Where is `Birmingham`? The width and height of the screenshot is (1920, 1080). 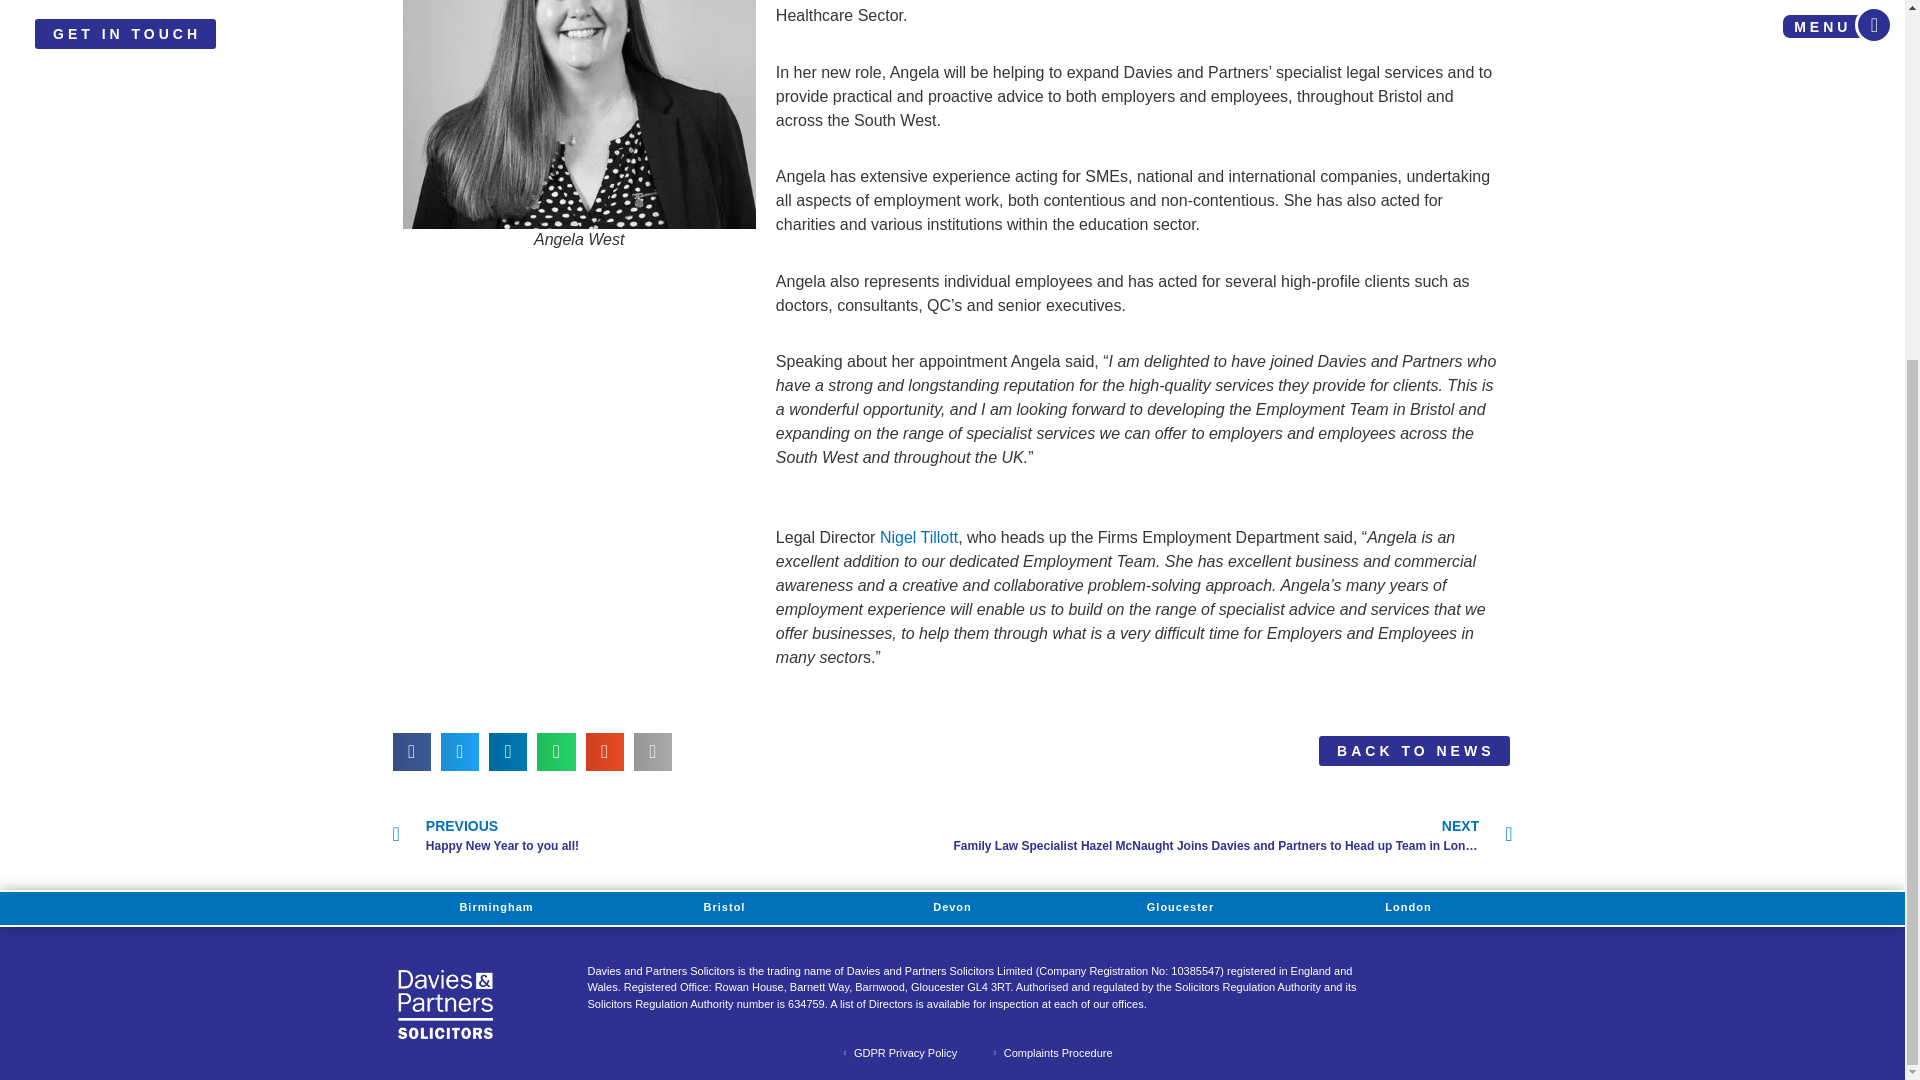
Birmingham is located at coordinates (496, 908).